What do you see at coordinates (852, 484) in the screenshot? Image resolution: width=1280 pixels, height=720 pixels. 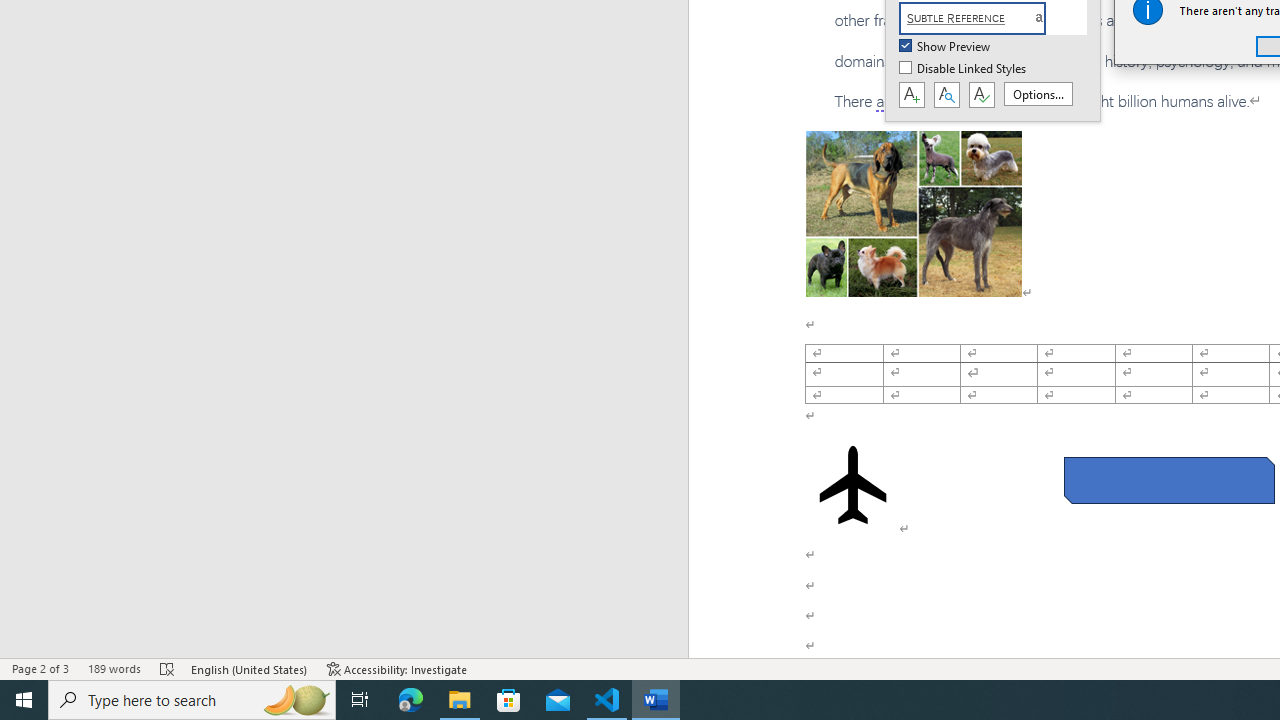 I see `Airplane with solid fill` at bounding box center [852, 484].